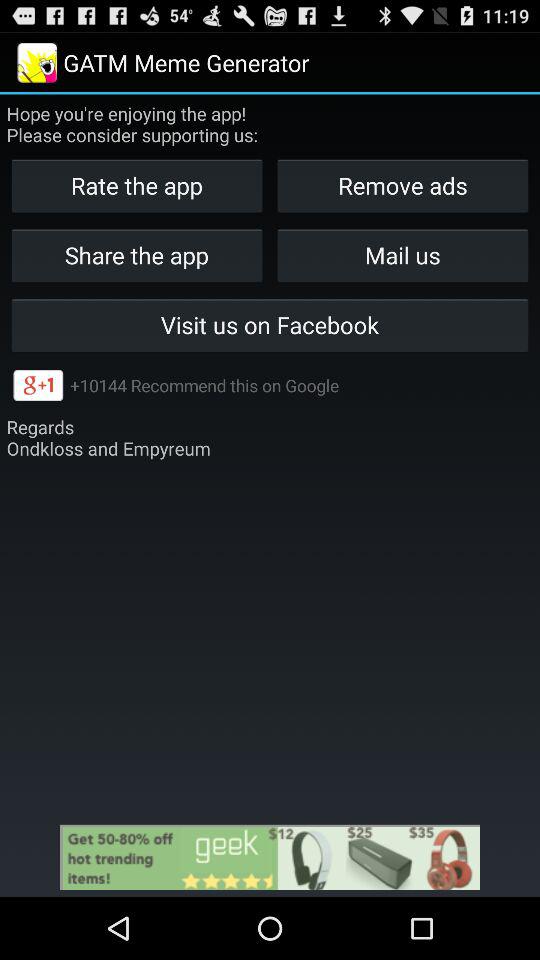 Image resolution: width=540 pixels, height=960 pixels. Describe the element at coordinates (270, 857) in the screenshot. I see `open advertisement` at that location.